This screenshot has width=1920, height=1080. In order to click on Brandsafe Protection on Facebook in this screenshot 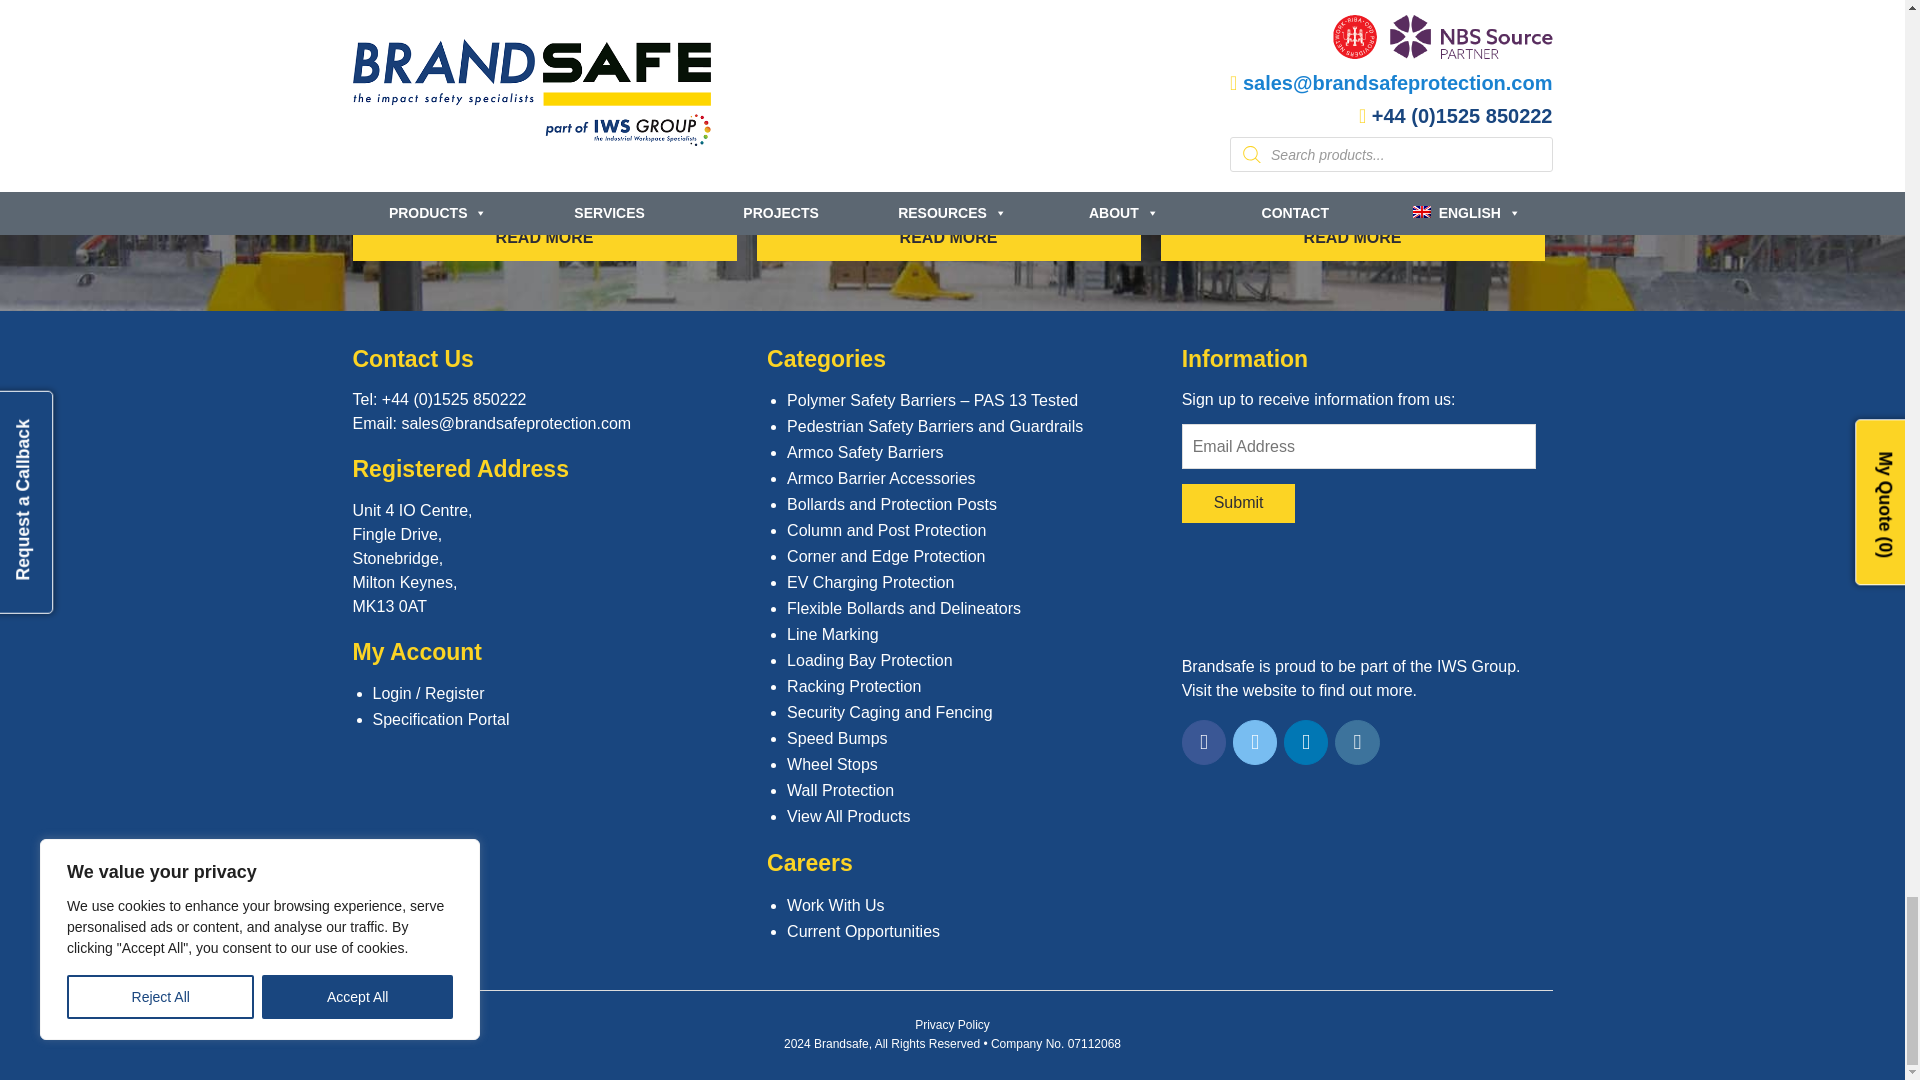, I will do `click(1204, 742)`.